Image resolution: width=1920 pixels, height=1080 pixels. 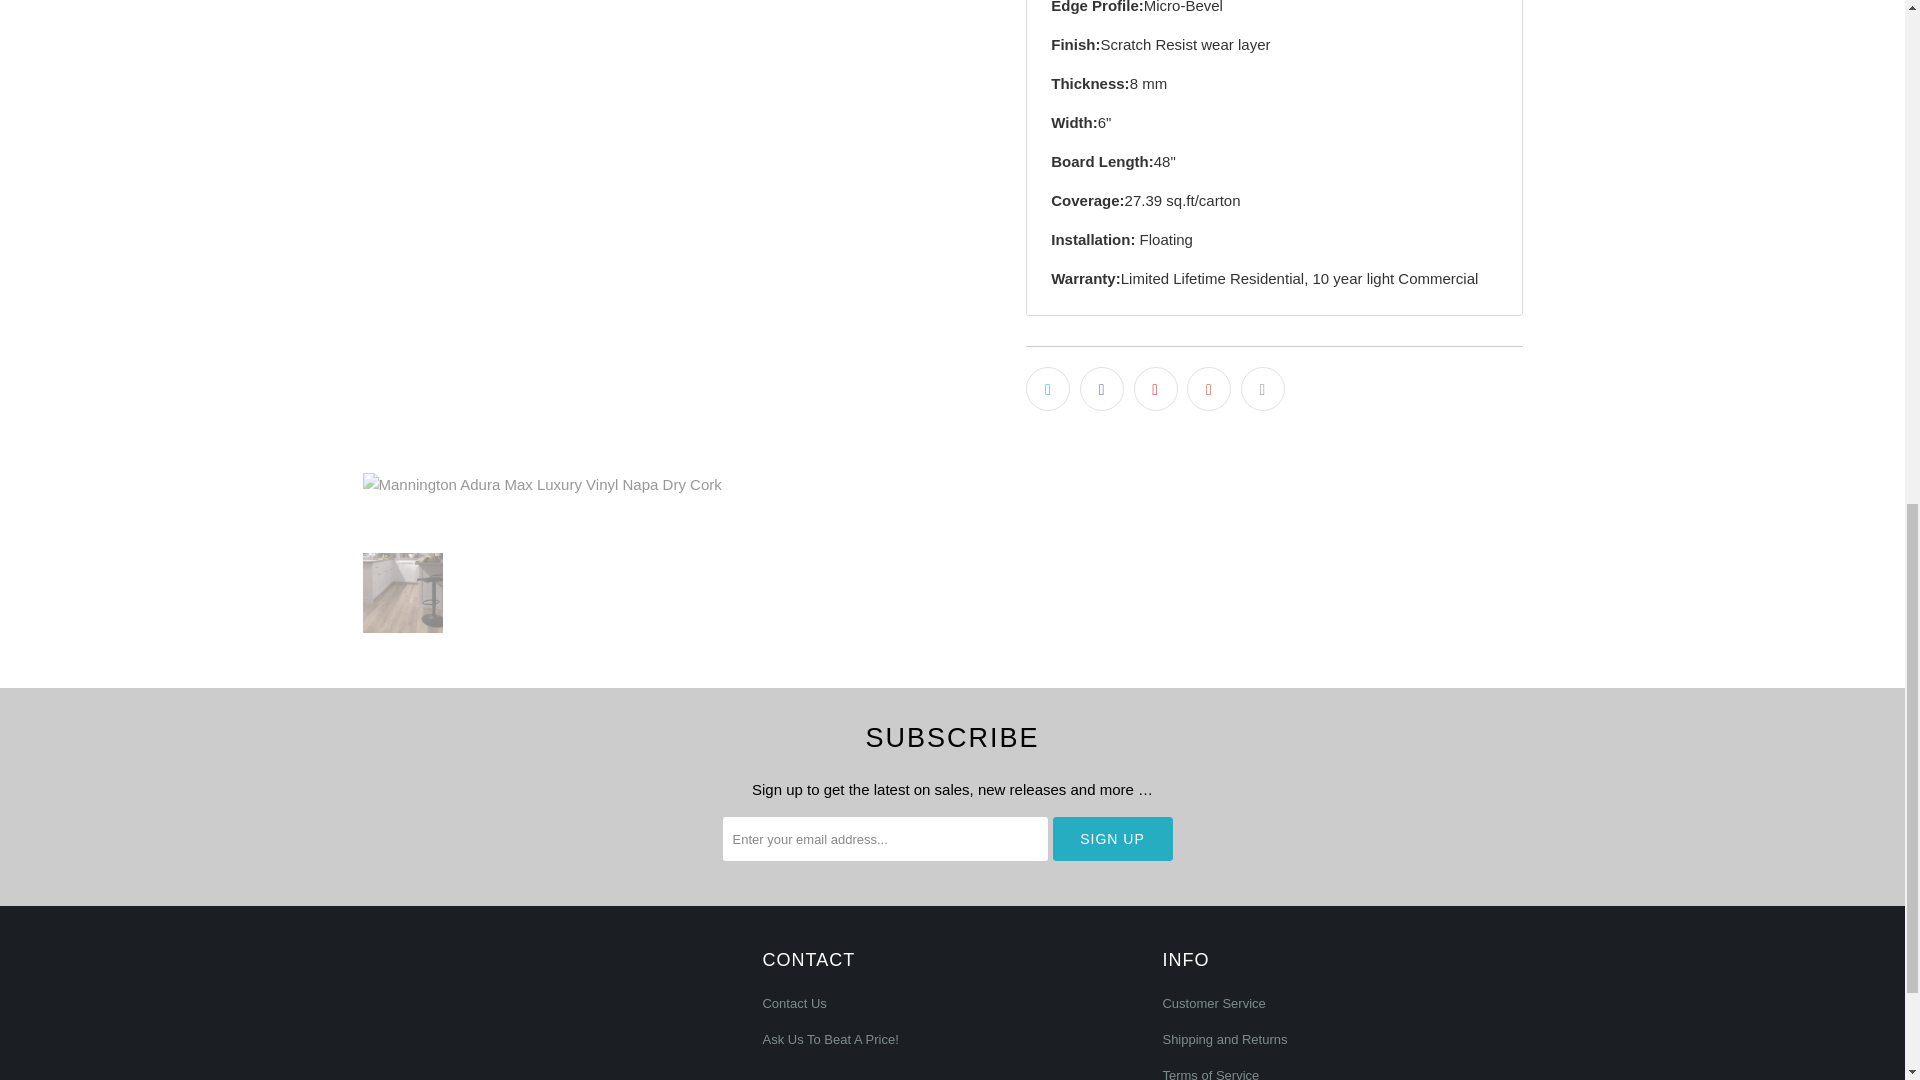 I want to click on Share this on Pinterest, so click(x=1156, y=389).